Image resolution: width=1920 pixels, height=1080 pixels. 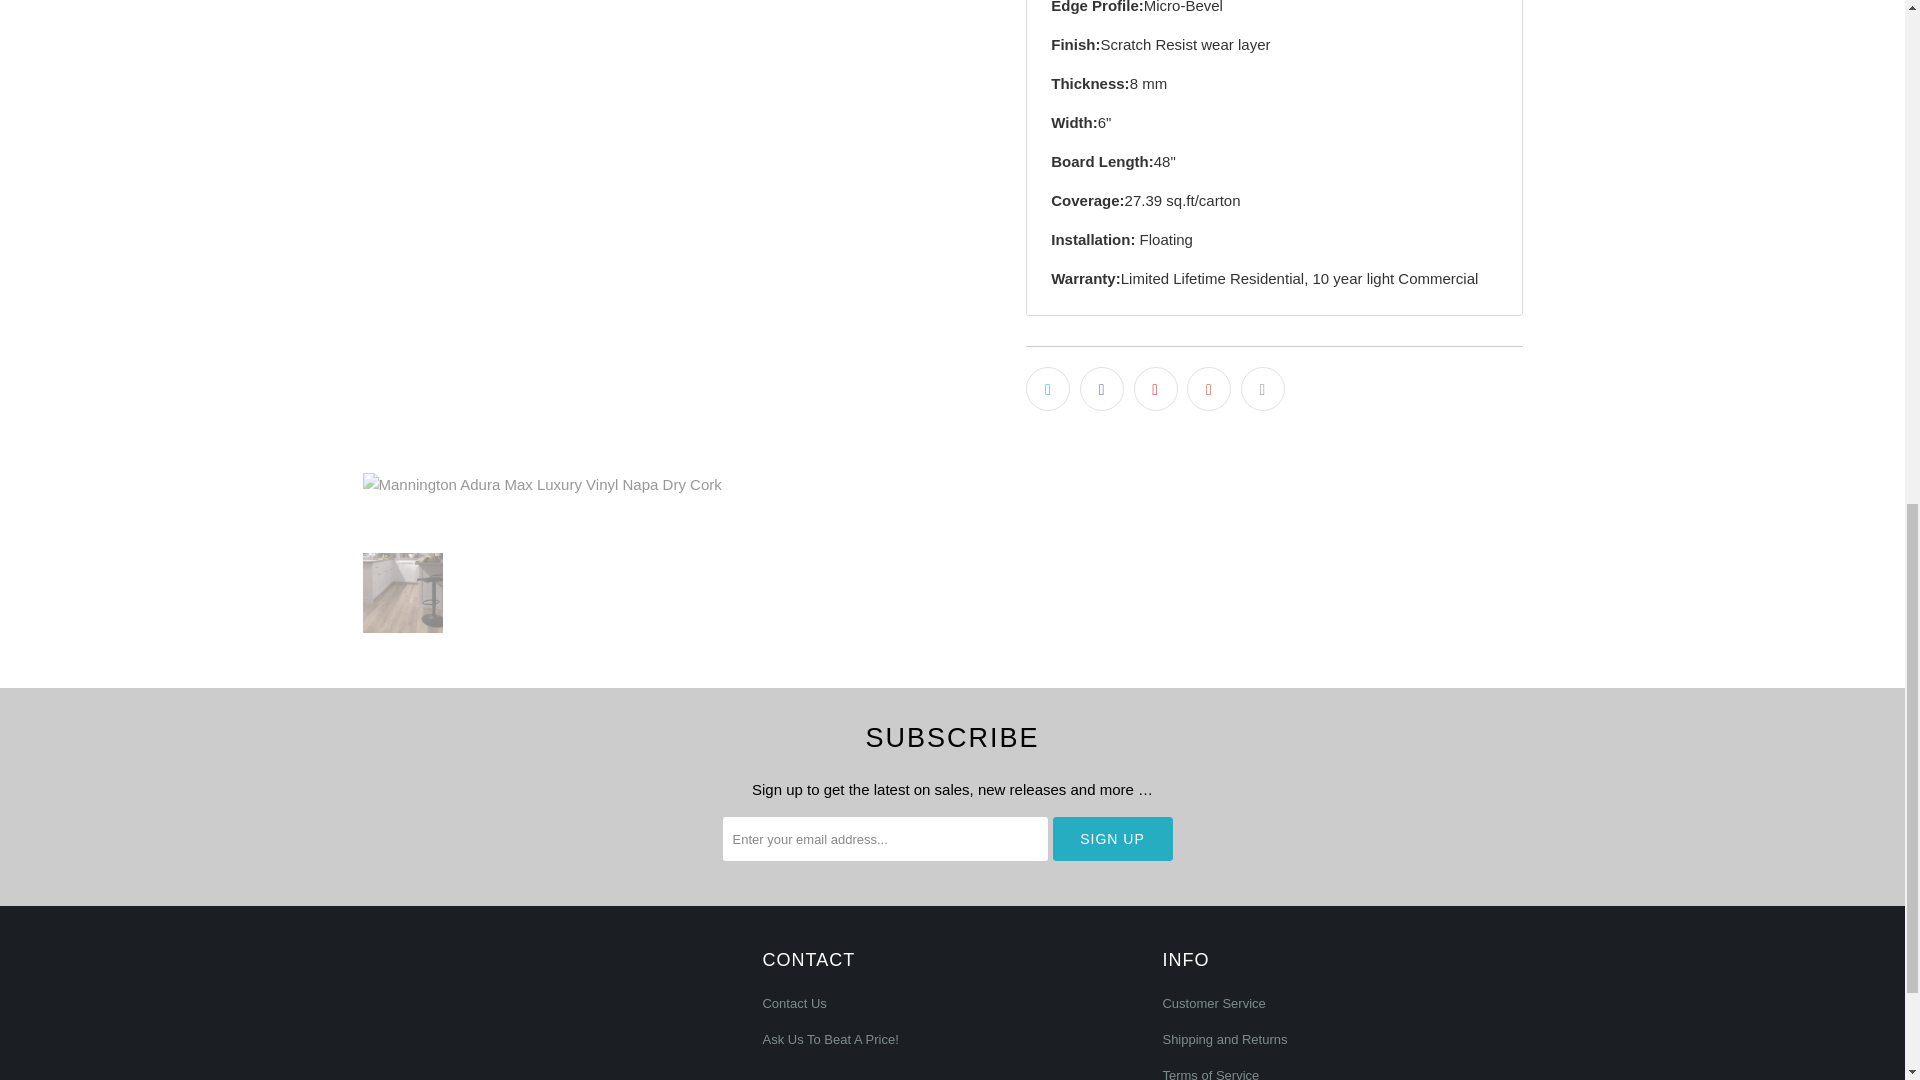 I want to click on Share this on Pinterest, so click(x=1156, y=389).